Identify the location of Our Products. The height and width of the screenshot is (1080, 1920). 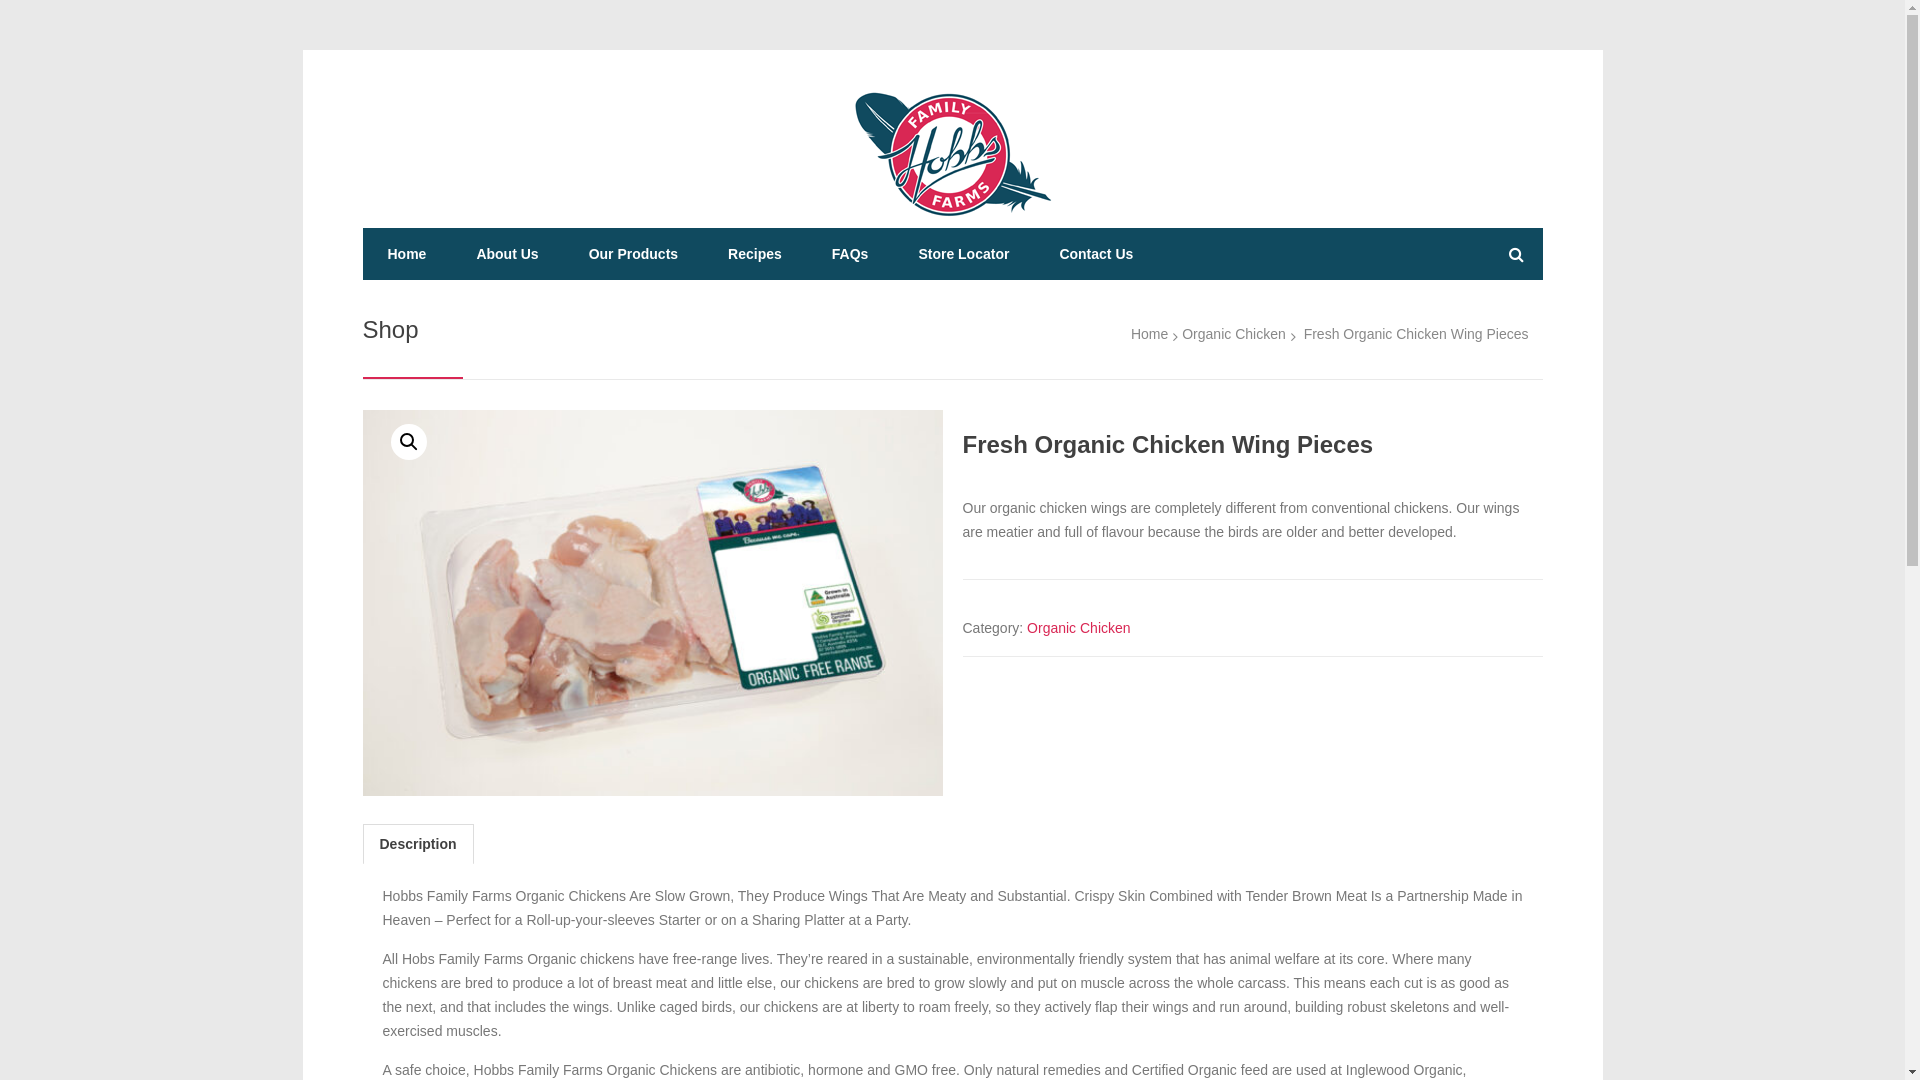
(634, 254).